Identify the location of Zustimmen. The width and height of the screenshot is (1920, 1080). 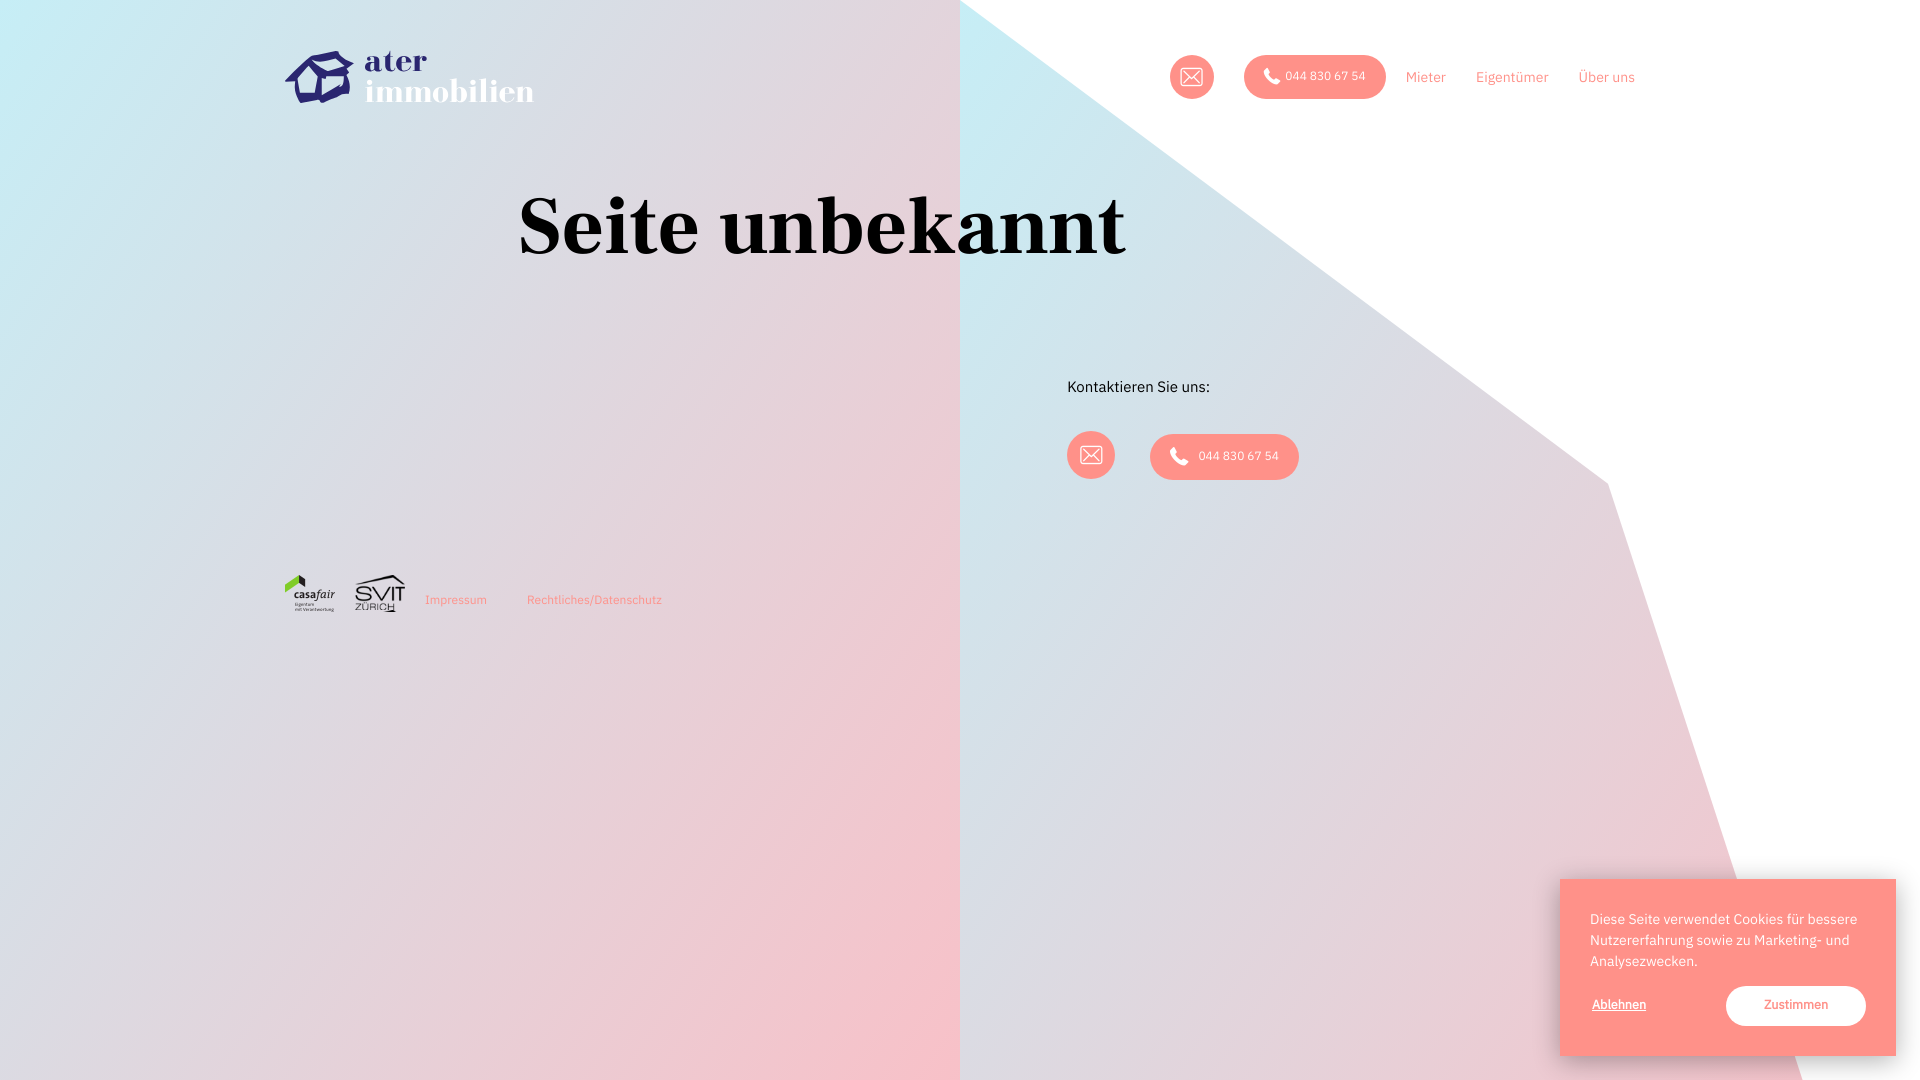
(1796, 1006).